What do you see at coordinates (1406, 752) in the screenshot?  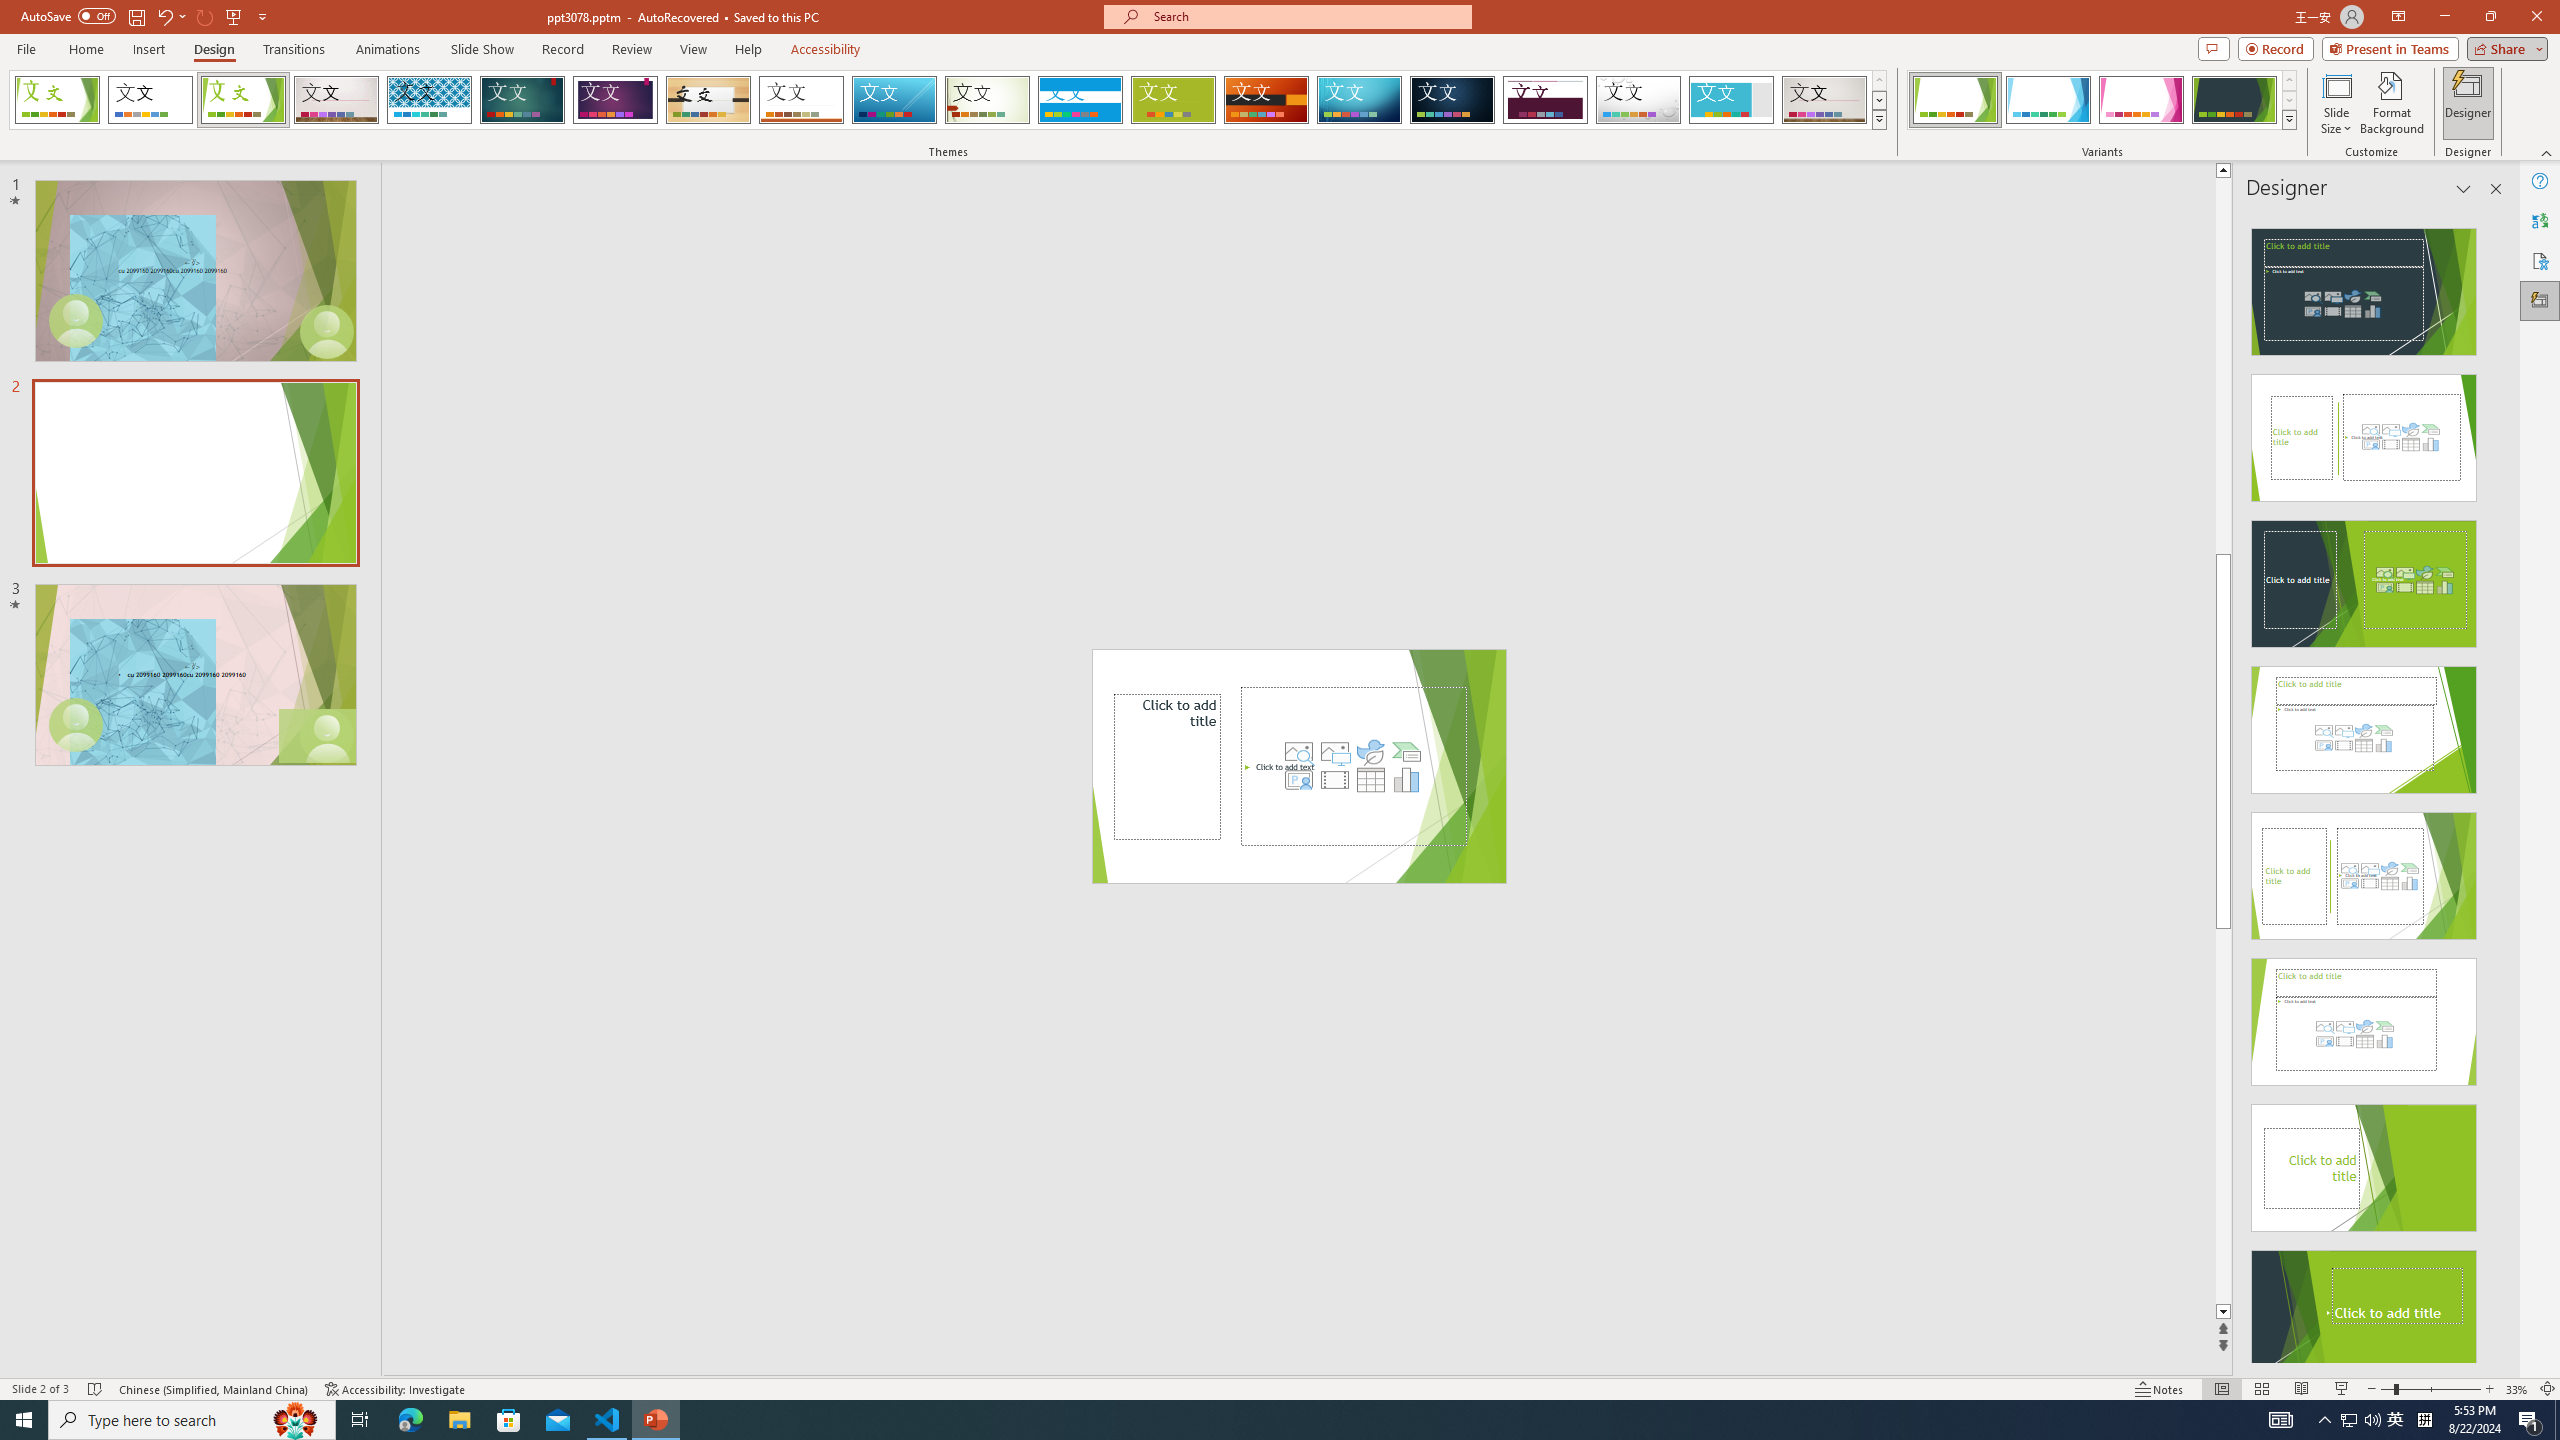 I see `Insert a SmartArt Graphic` at bounding box center [1406, 752].